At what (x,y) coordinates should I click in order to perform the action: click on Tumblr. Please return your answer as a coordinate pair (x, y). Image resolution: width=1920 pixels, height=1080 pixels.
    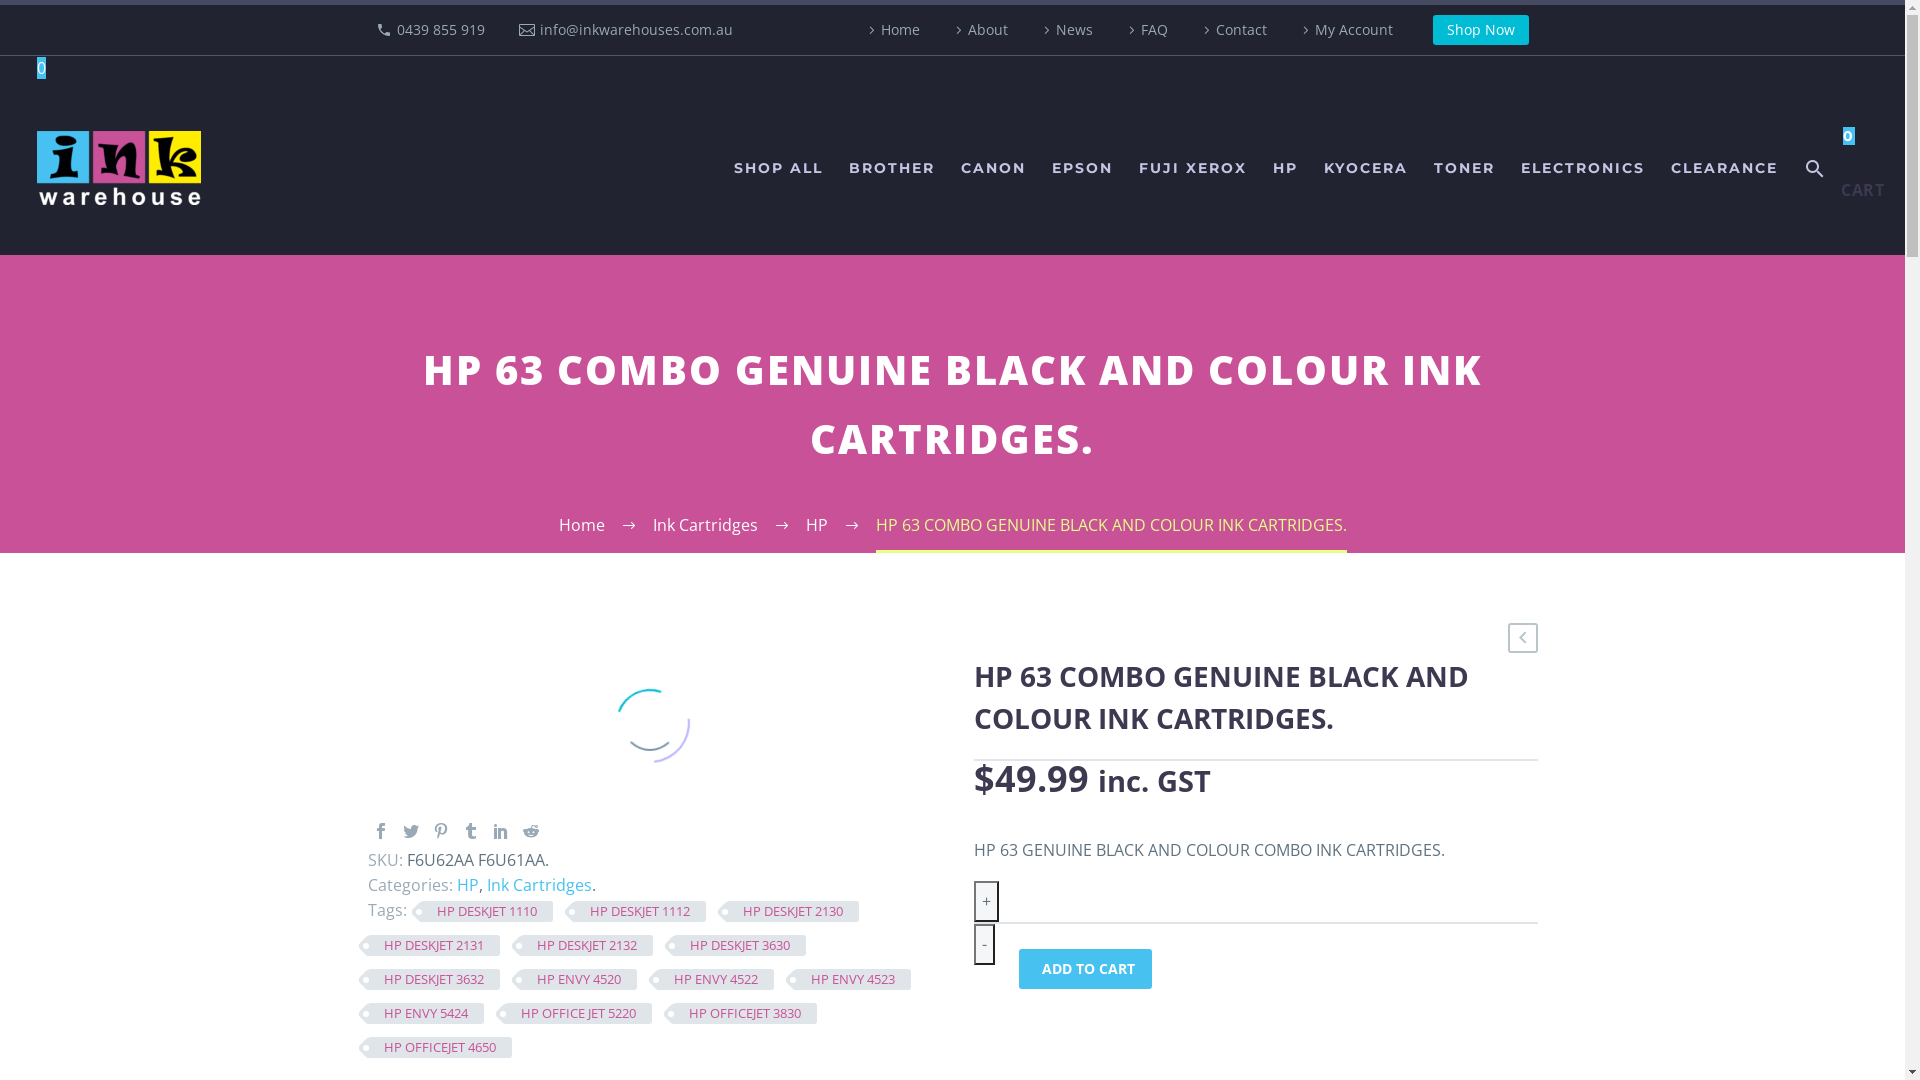
    Looking at the image, I should click on (470, 831).